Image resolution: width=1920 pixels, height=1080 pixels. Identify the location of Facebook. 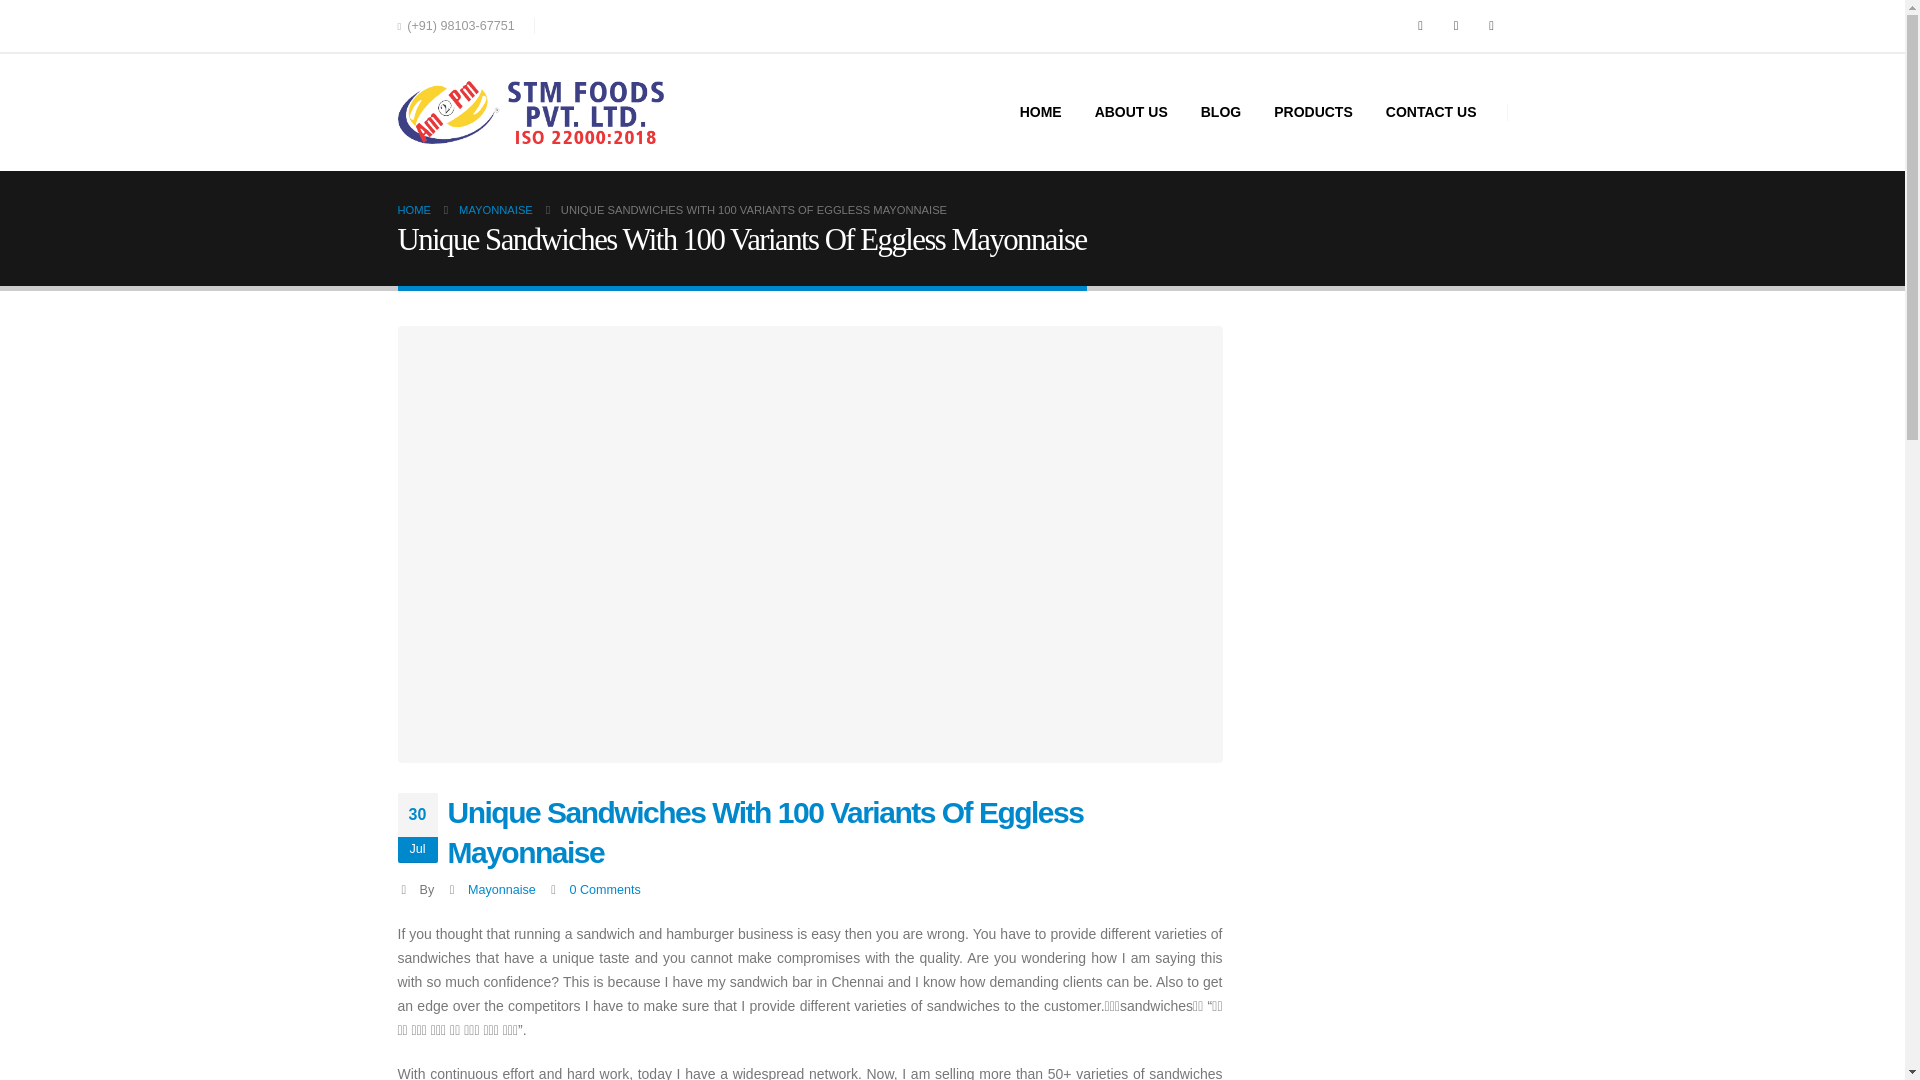
(1420, 26).